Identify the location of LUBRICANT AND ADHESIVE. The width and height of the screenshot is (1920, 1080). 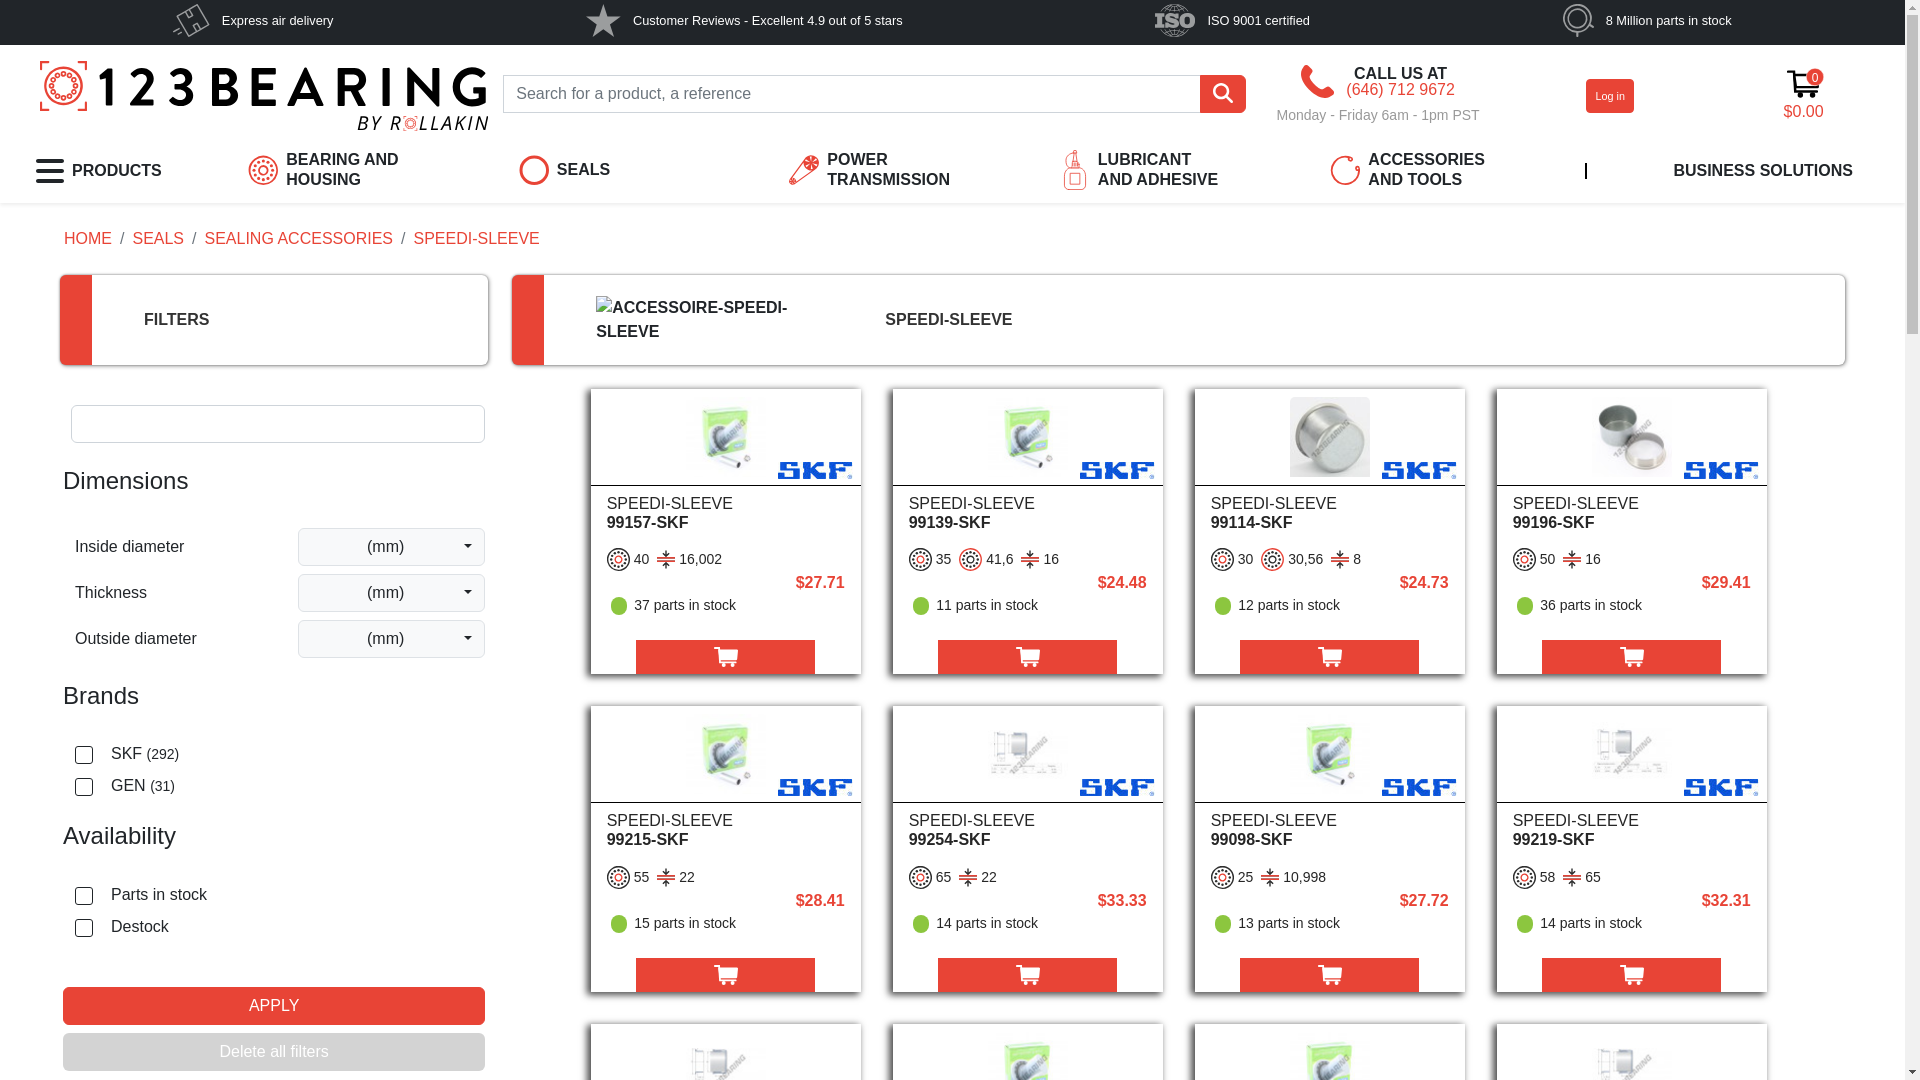
(1144, 171).